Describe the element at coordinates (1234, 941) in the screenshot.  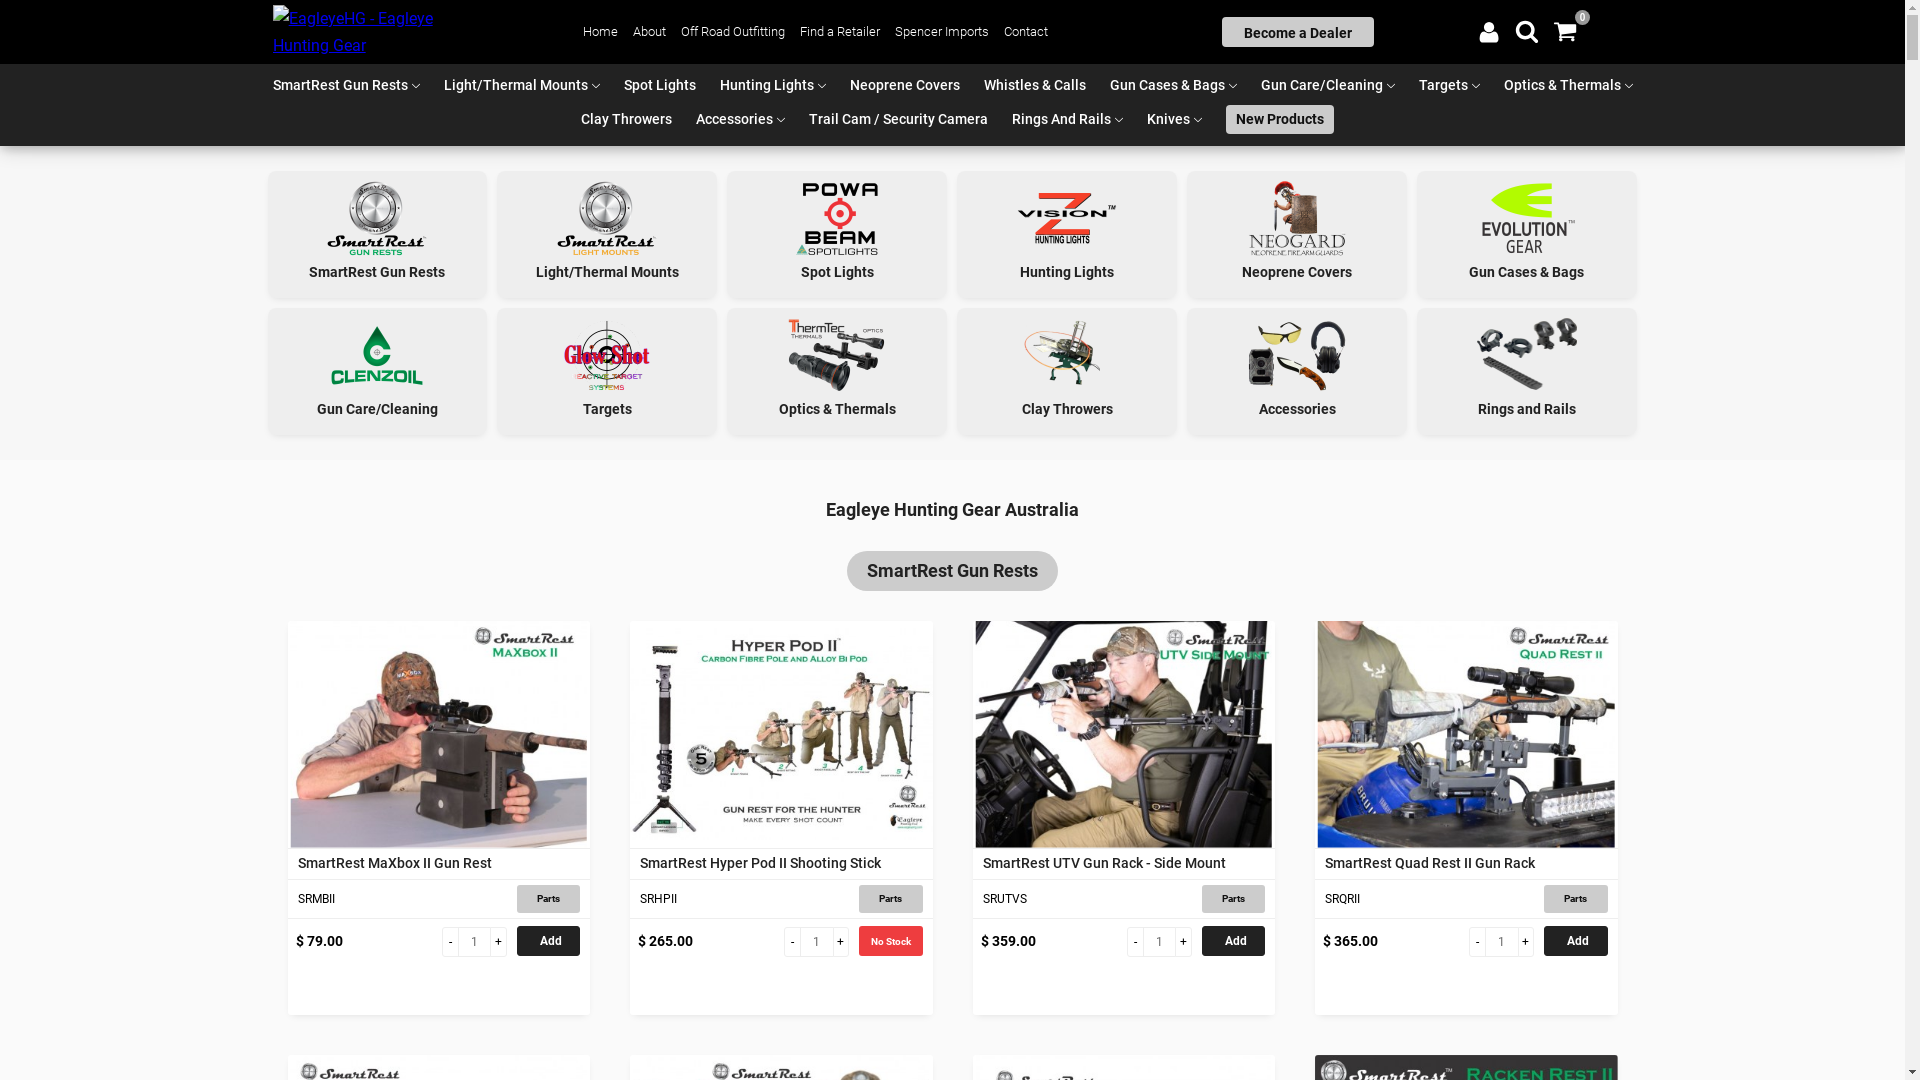
I see `Add` at that location.